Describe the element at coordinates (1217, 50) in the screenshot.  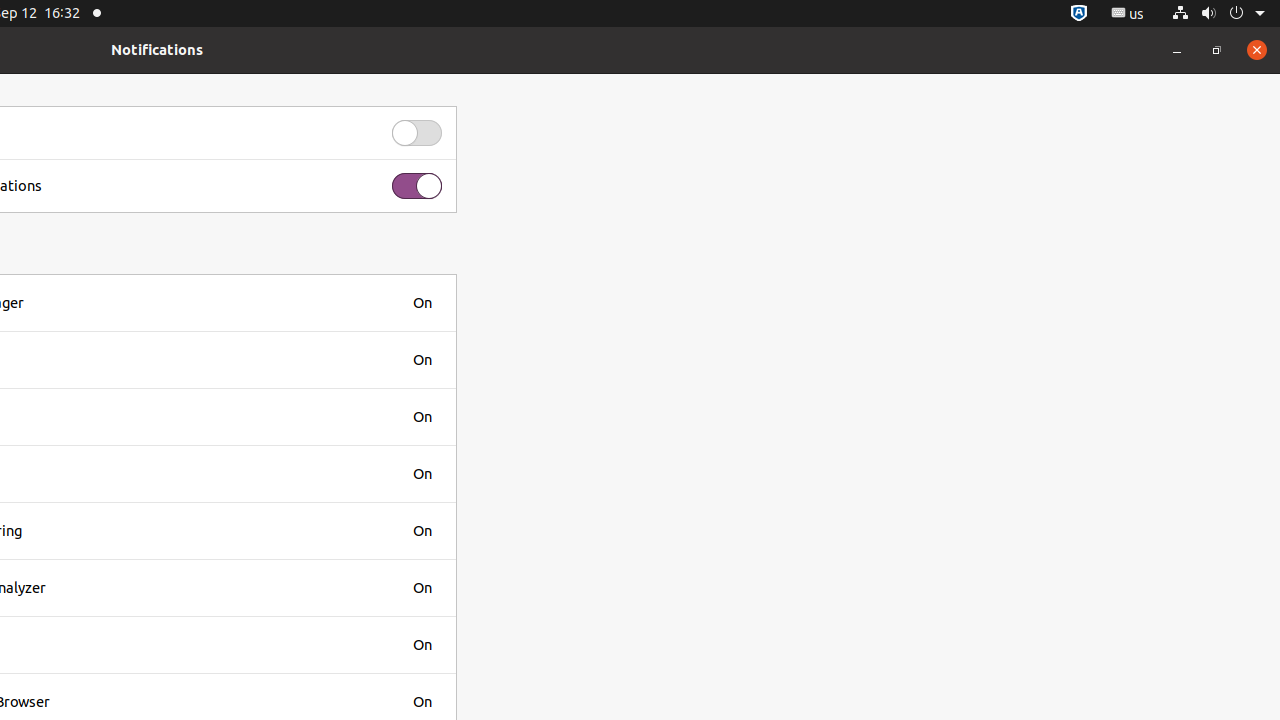
I see `Restore` at that location.